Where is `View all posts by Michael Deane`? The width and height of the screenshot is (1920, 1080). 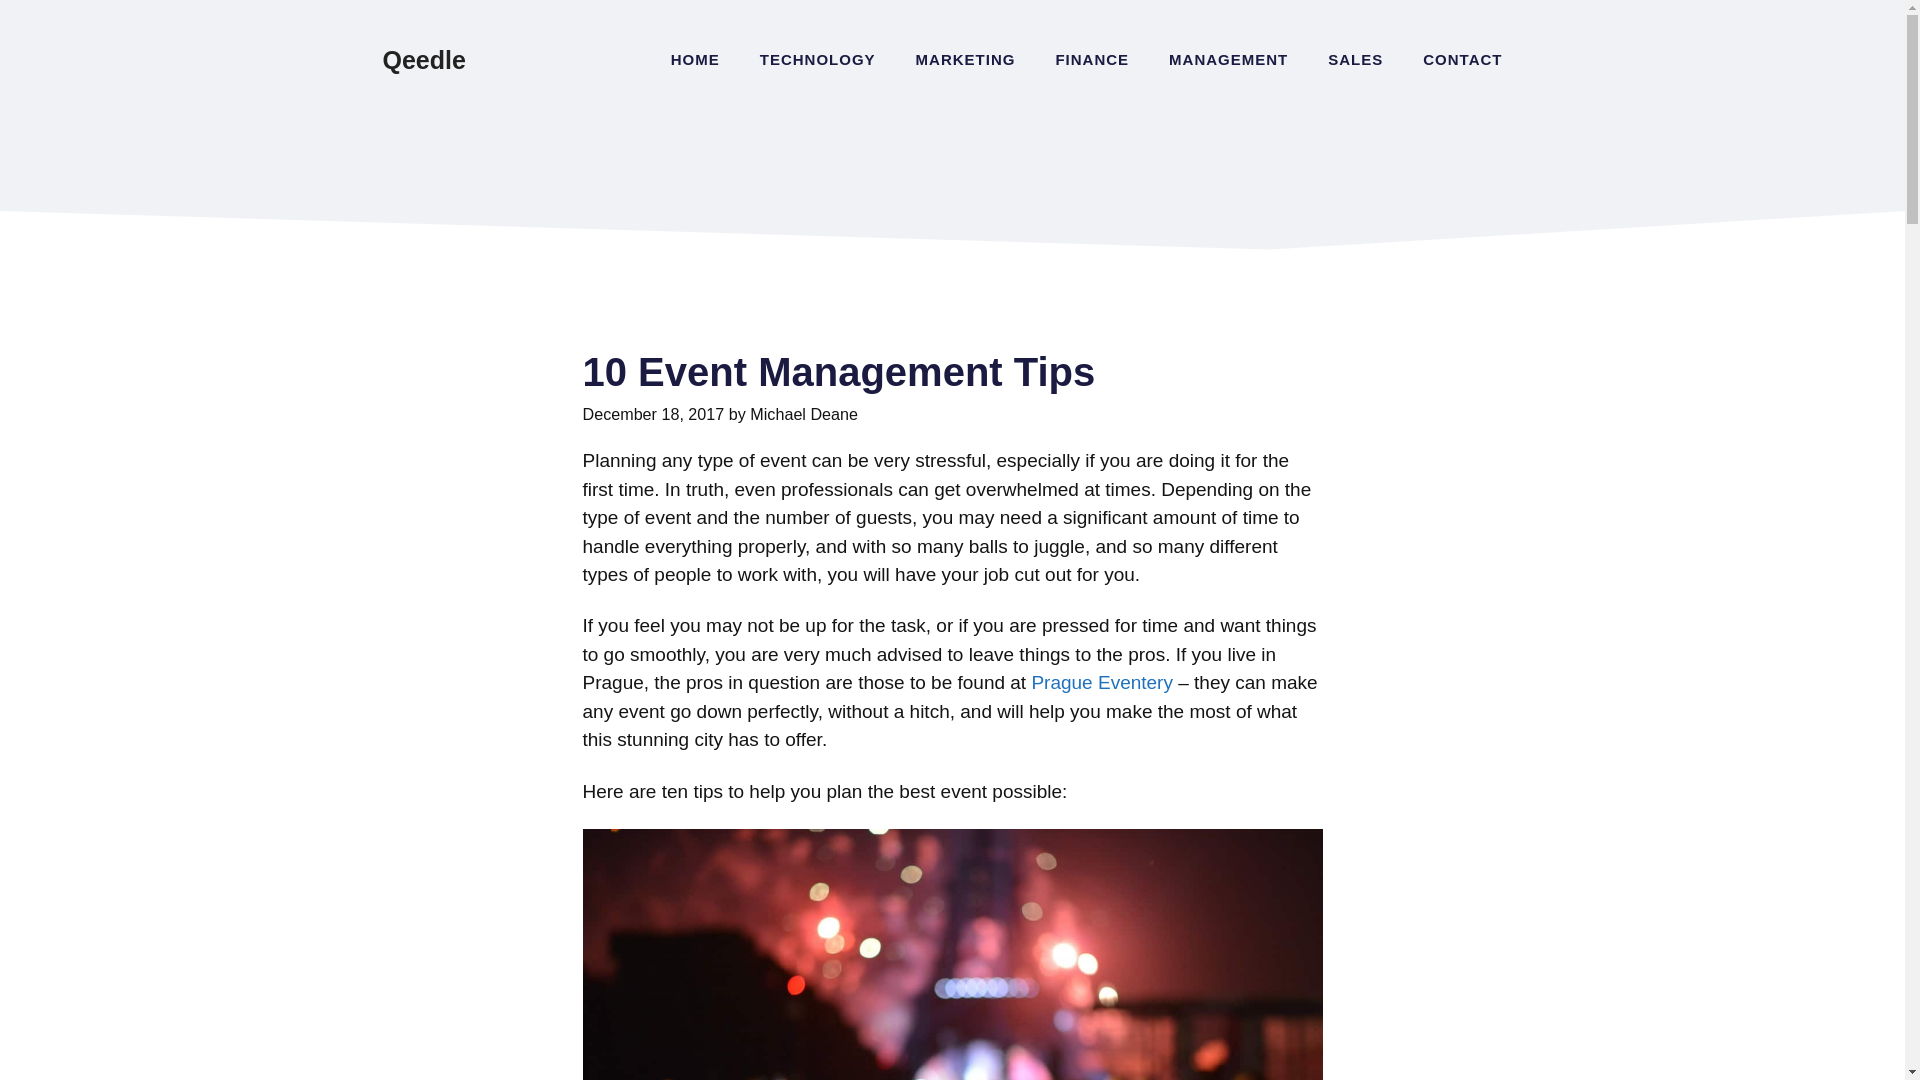
View all posts by Michael Deane is located at coordinates (804, 414).